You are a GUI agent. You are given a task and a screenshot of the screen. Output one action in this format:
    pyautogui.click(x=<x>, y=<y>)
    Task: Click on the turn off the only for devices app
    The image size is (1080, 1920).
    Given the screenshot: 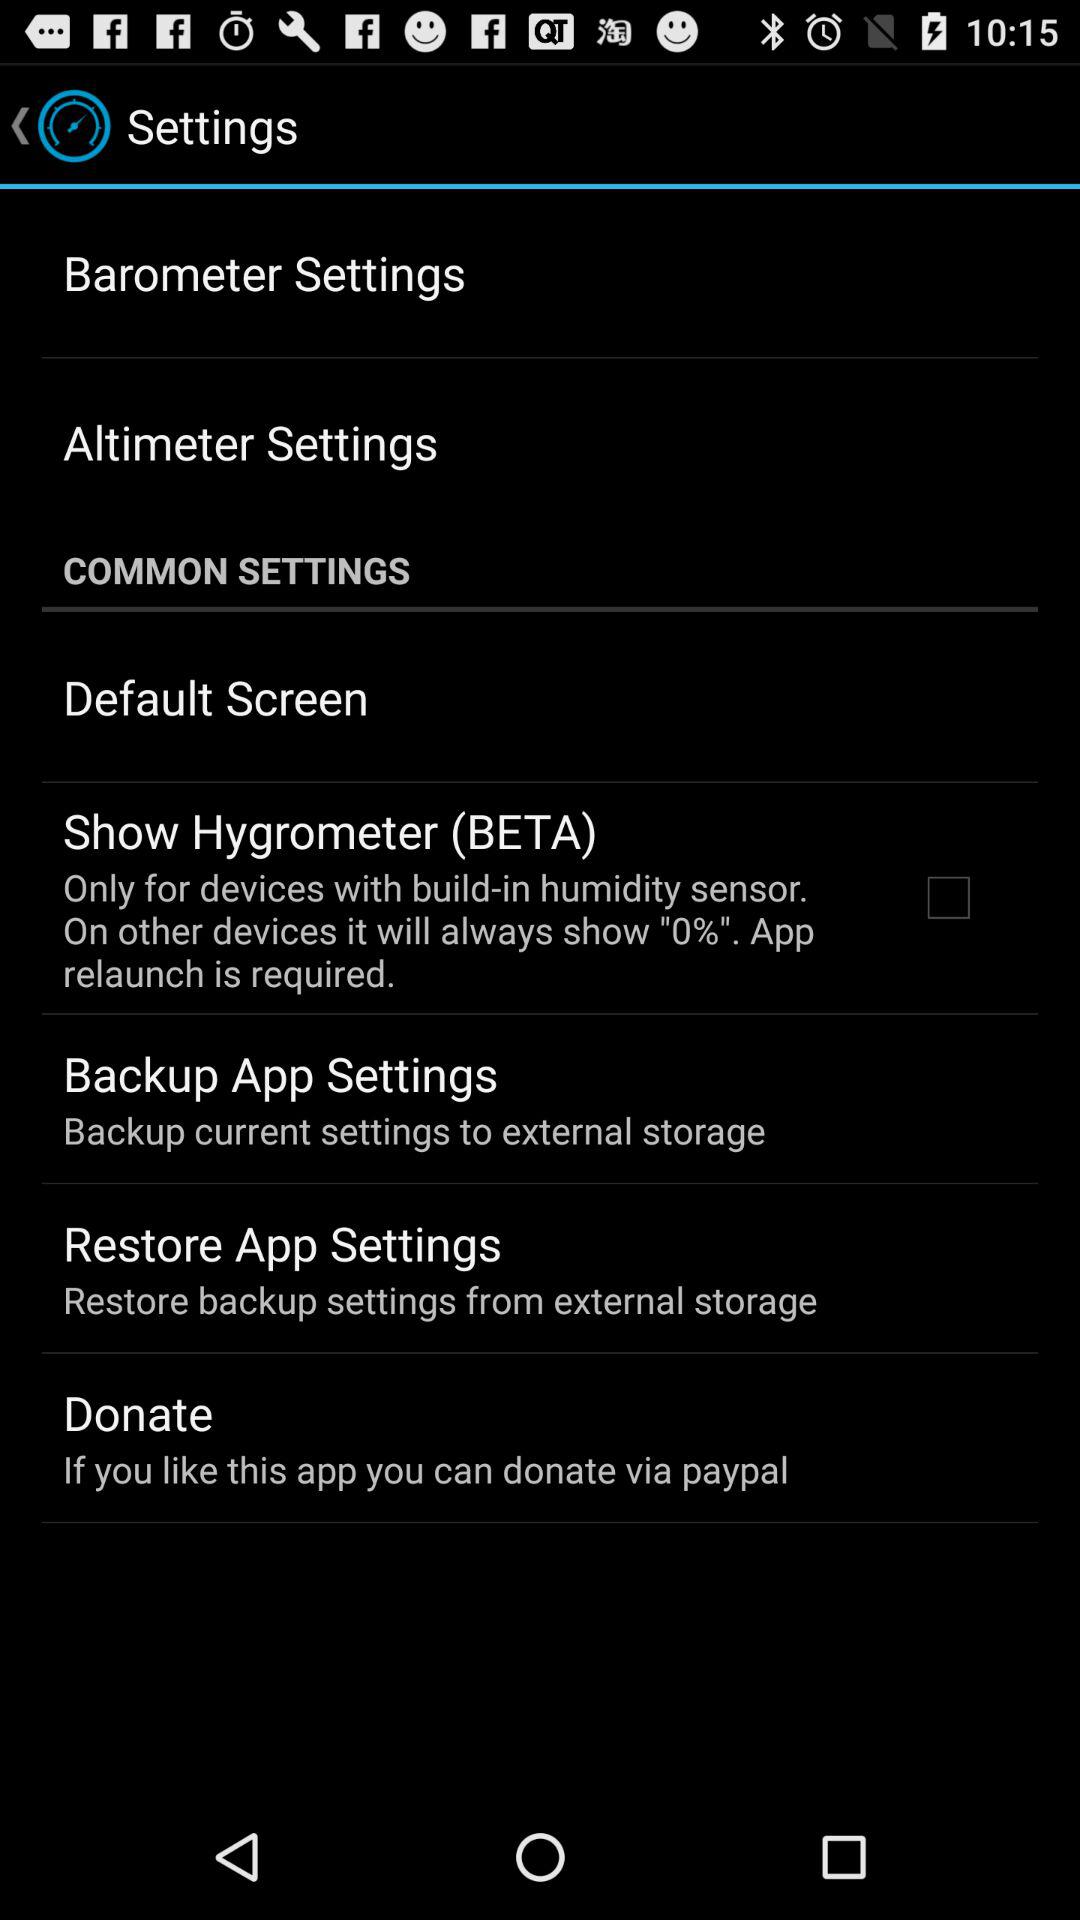 What is the action you would take?
    pyautogui.click(x=464, y=930)
    